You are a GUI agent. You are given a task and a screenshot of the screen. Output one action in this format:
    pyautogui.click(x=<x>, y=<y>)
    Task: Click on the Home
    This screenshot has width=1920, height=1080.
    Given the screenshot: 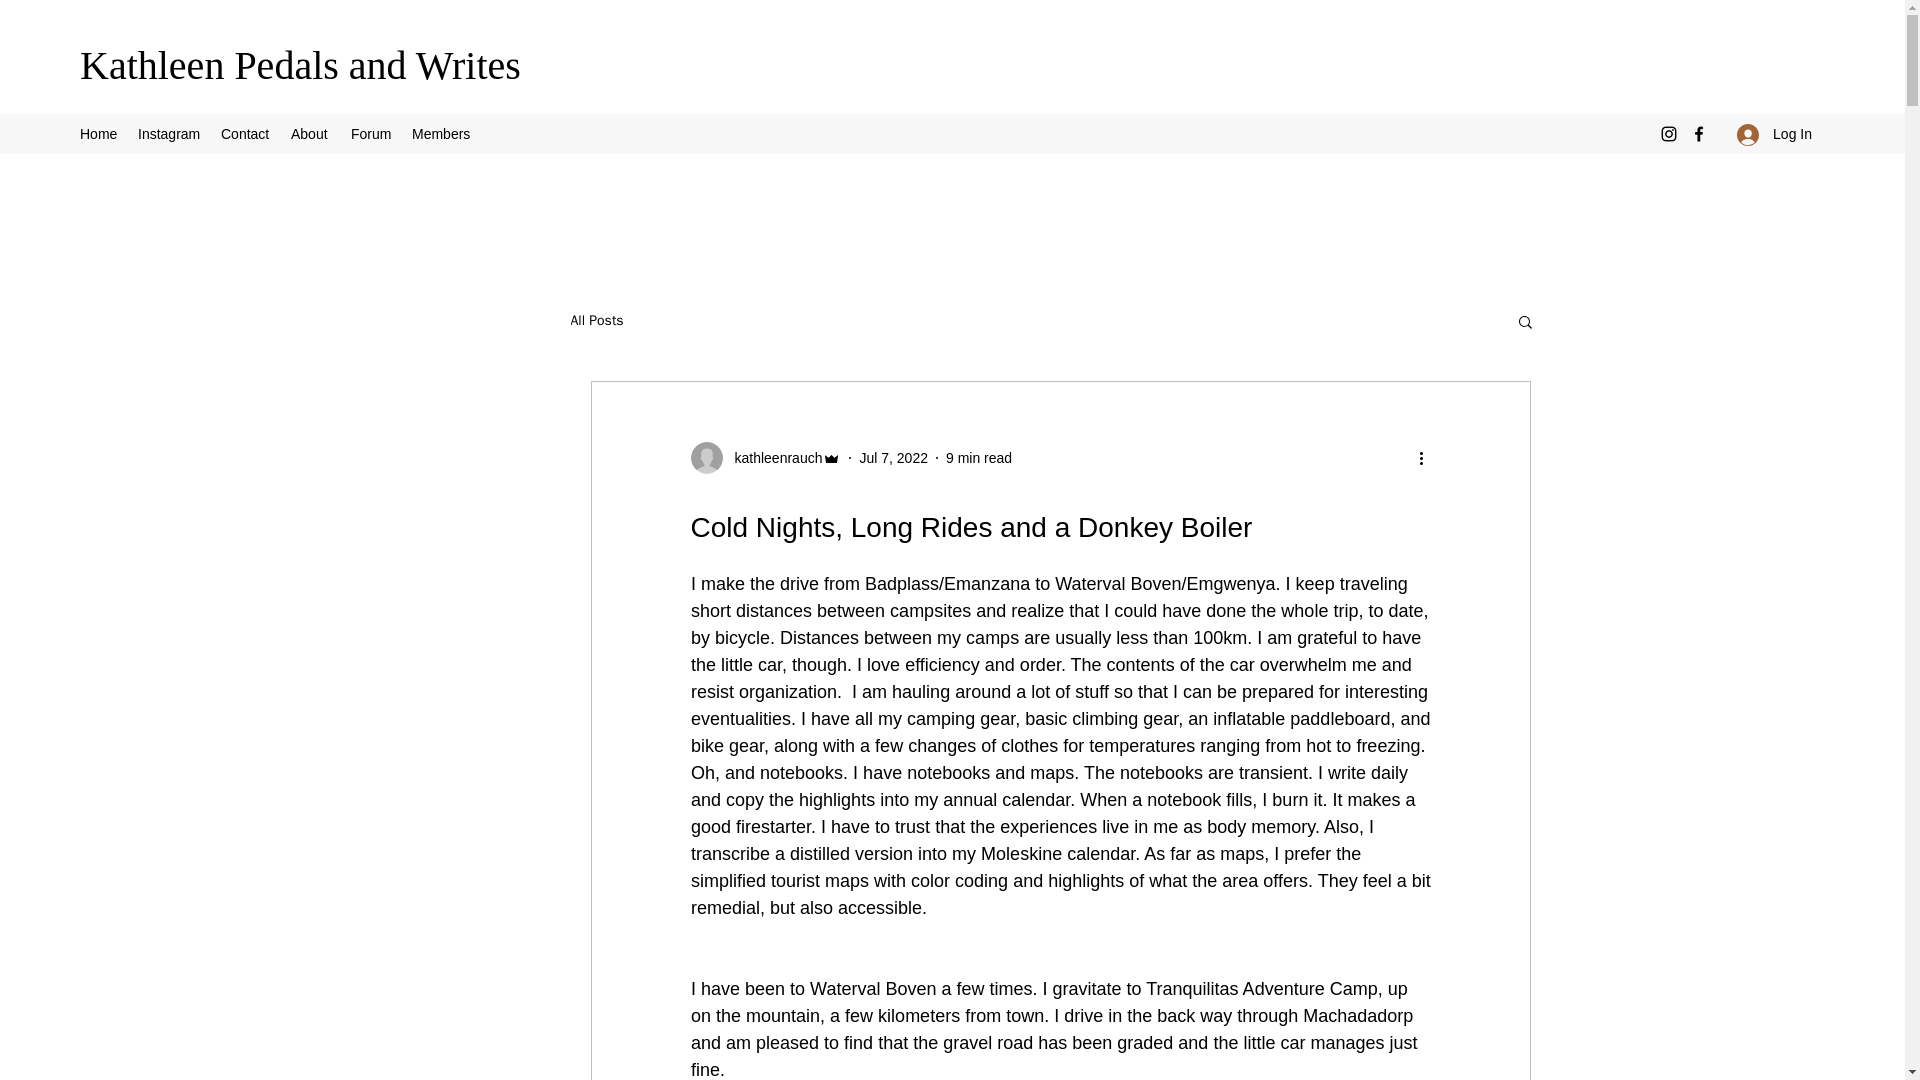 What is the action you would take?
    pyautogui.click(x=98, y=134)
    